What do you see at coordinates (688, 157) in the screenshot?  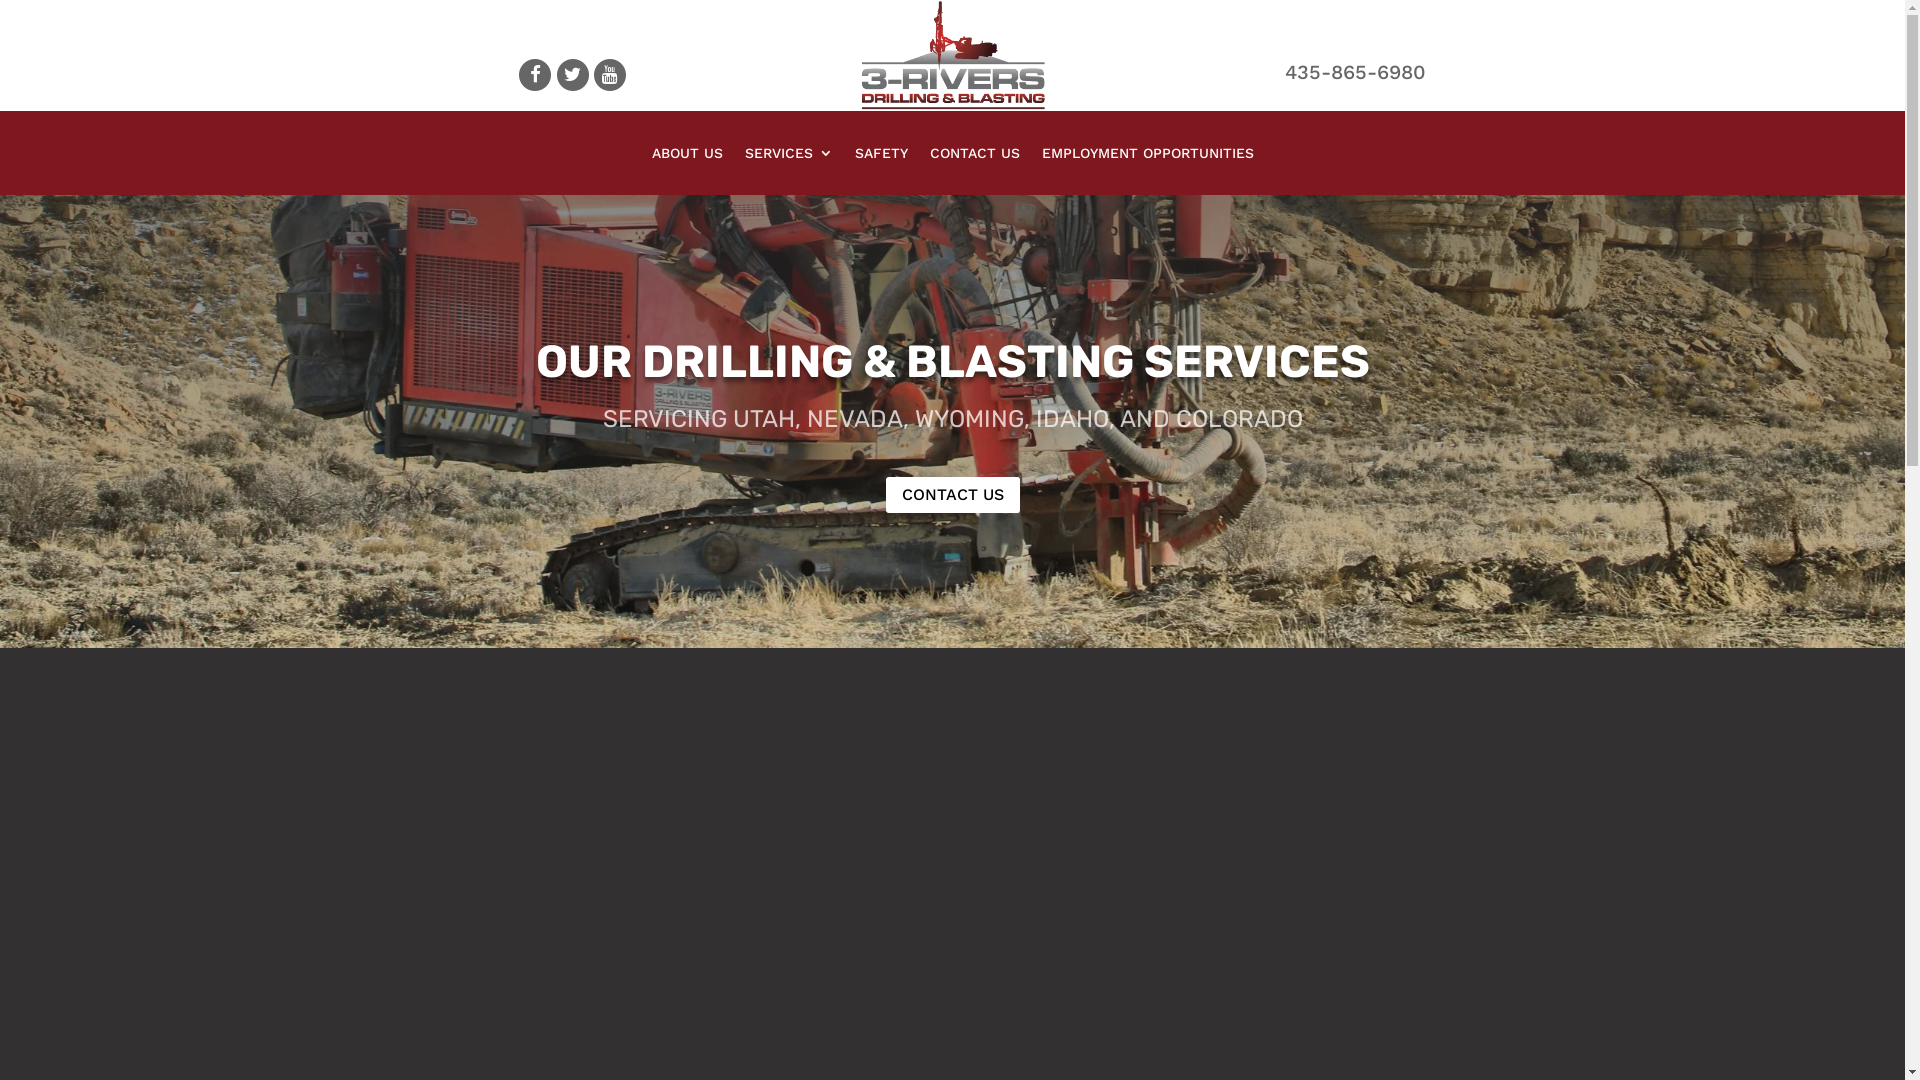 I see `ABOUT US` at bounding box center [688, 157].